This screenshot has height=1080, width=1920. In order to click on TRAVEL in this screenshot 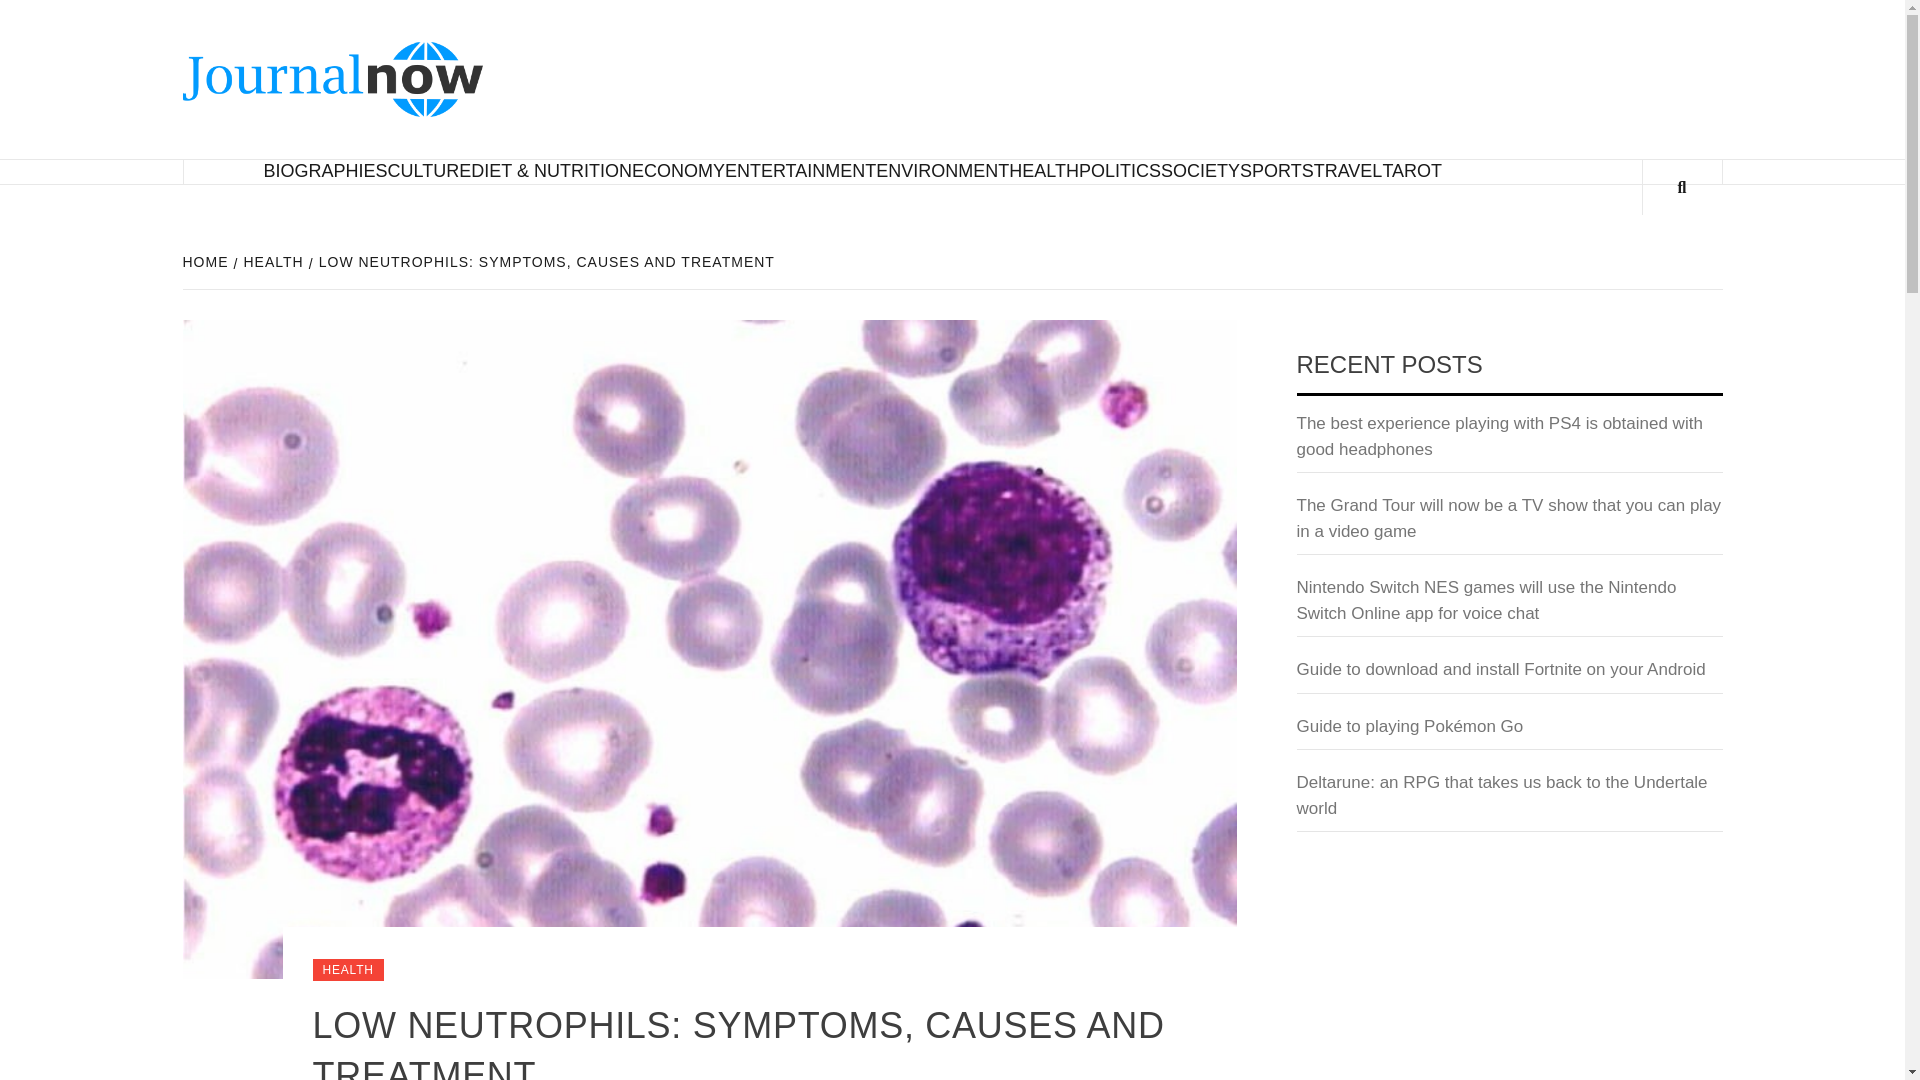, I will do `click(1348, 170)`.